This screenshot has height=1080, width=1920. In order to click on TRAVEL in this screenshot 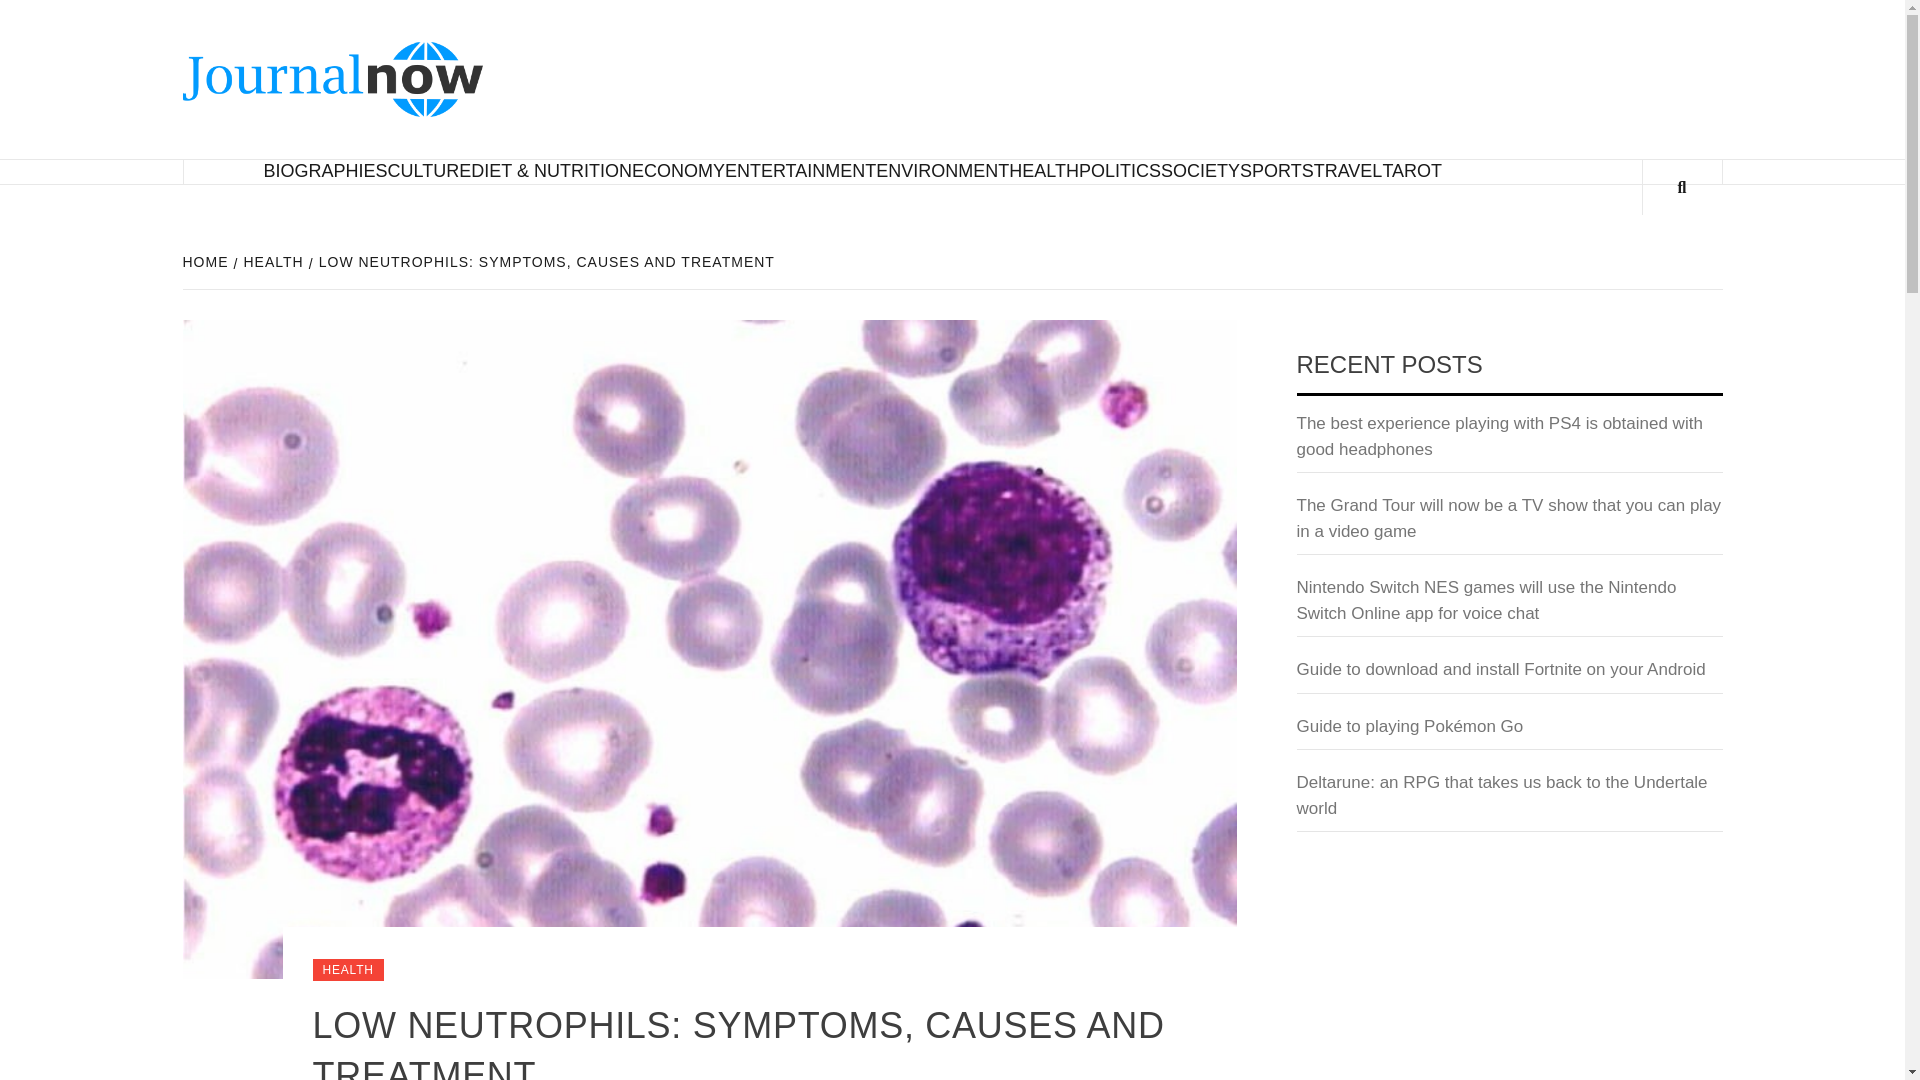, I will do `click(1348, 170)`.